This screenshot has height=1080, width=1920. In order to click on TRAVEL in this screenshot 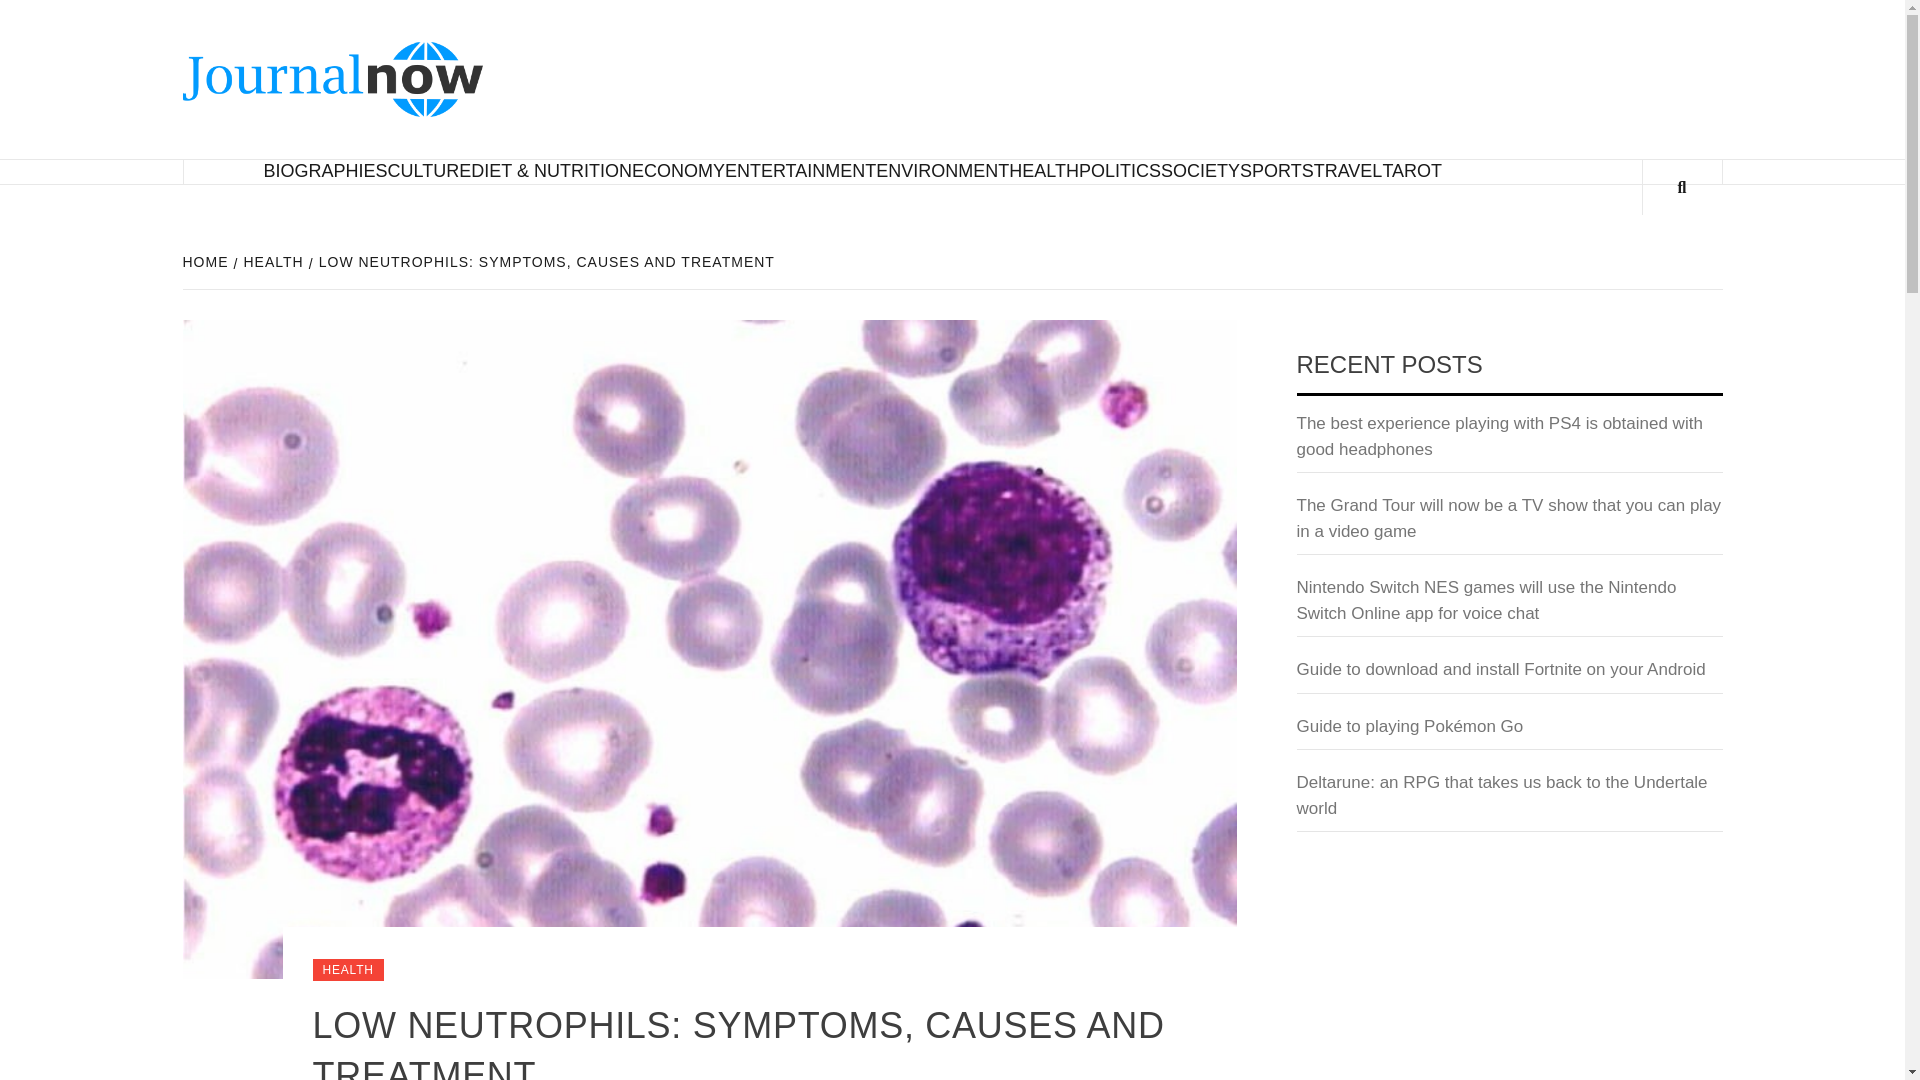, I will do `click(1348, 170)`.